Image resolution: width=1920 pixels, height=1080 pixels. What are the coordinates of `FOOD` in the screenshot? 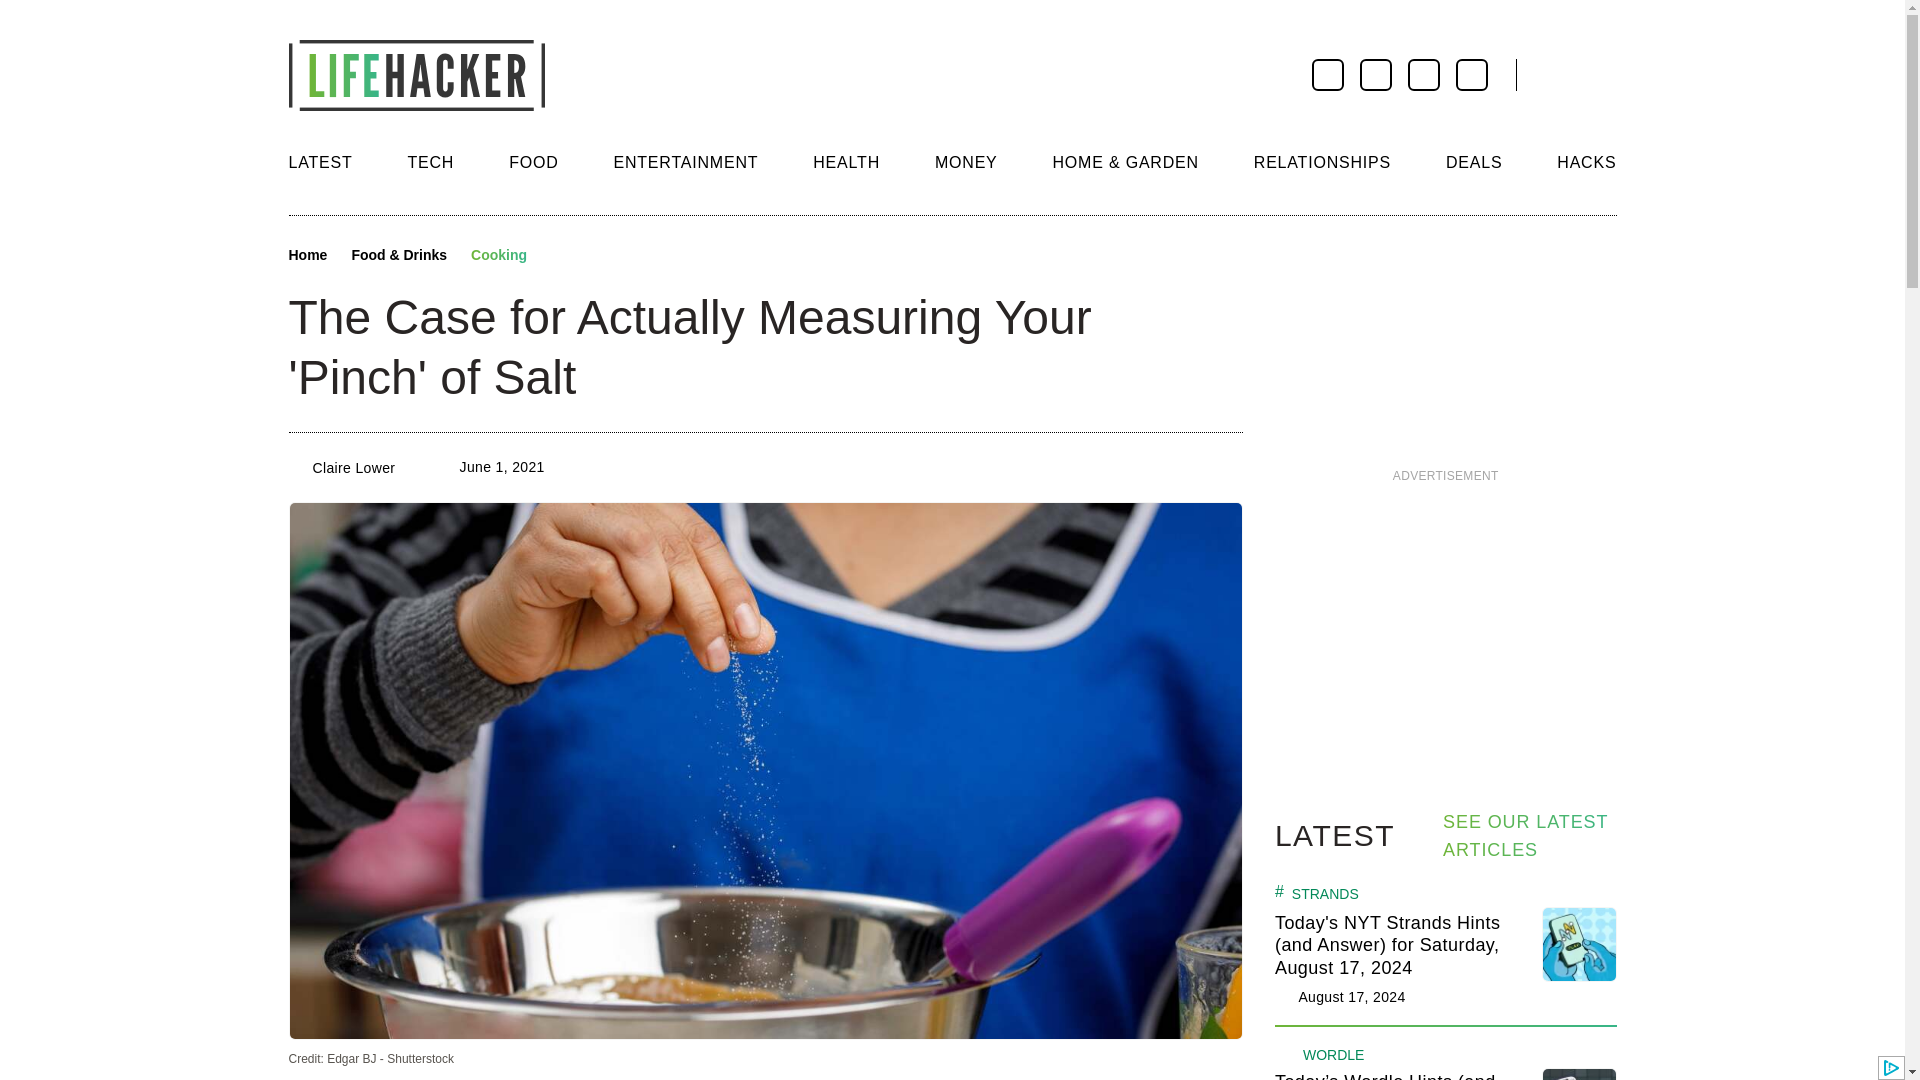 It's located at (533, 162).